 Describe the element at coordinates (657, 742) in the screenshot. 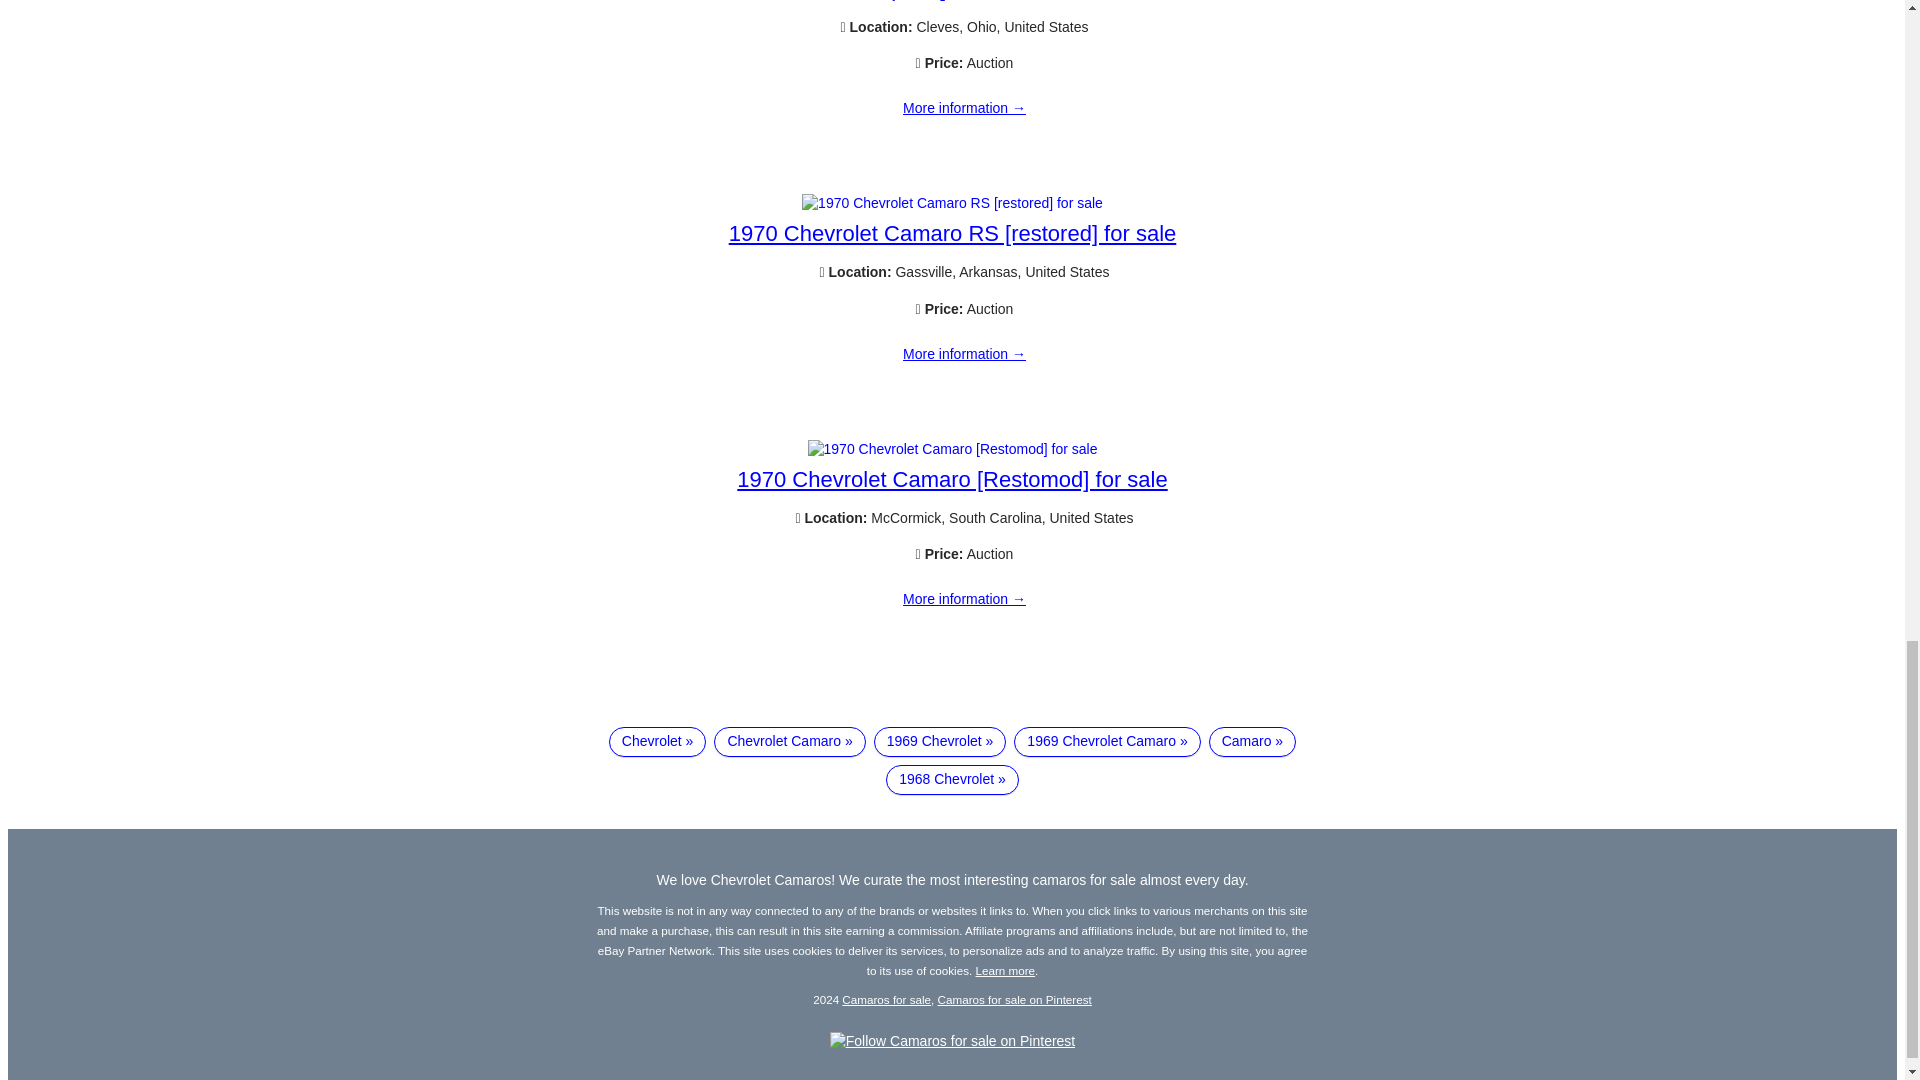

I see `Chevrolet` at that location.